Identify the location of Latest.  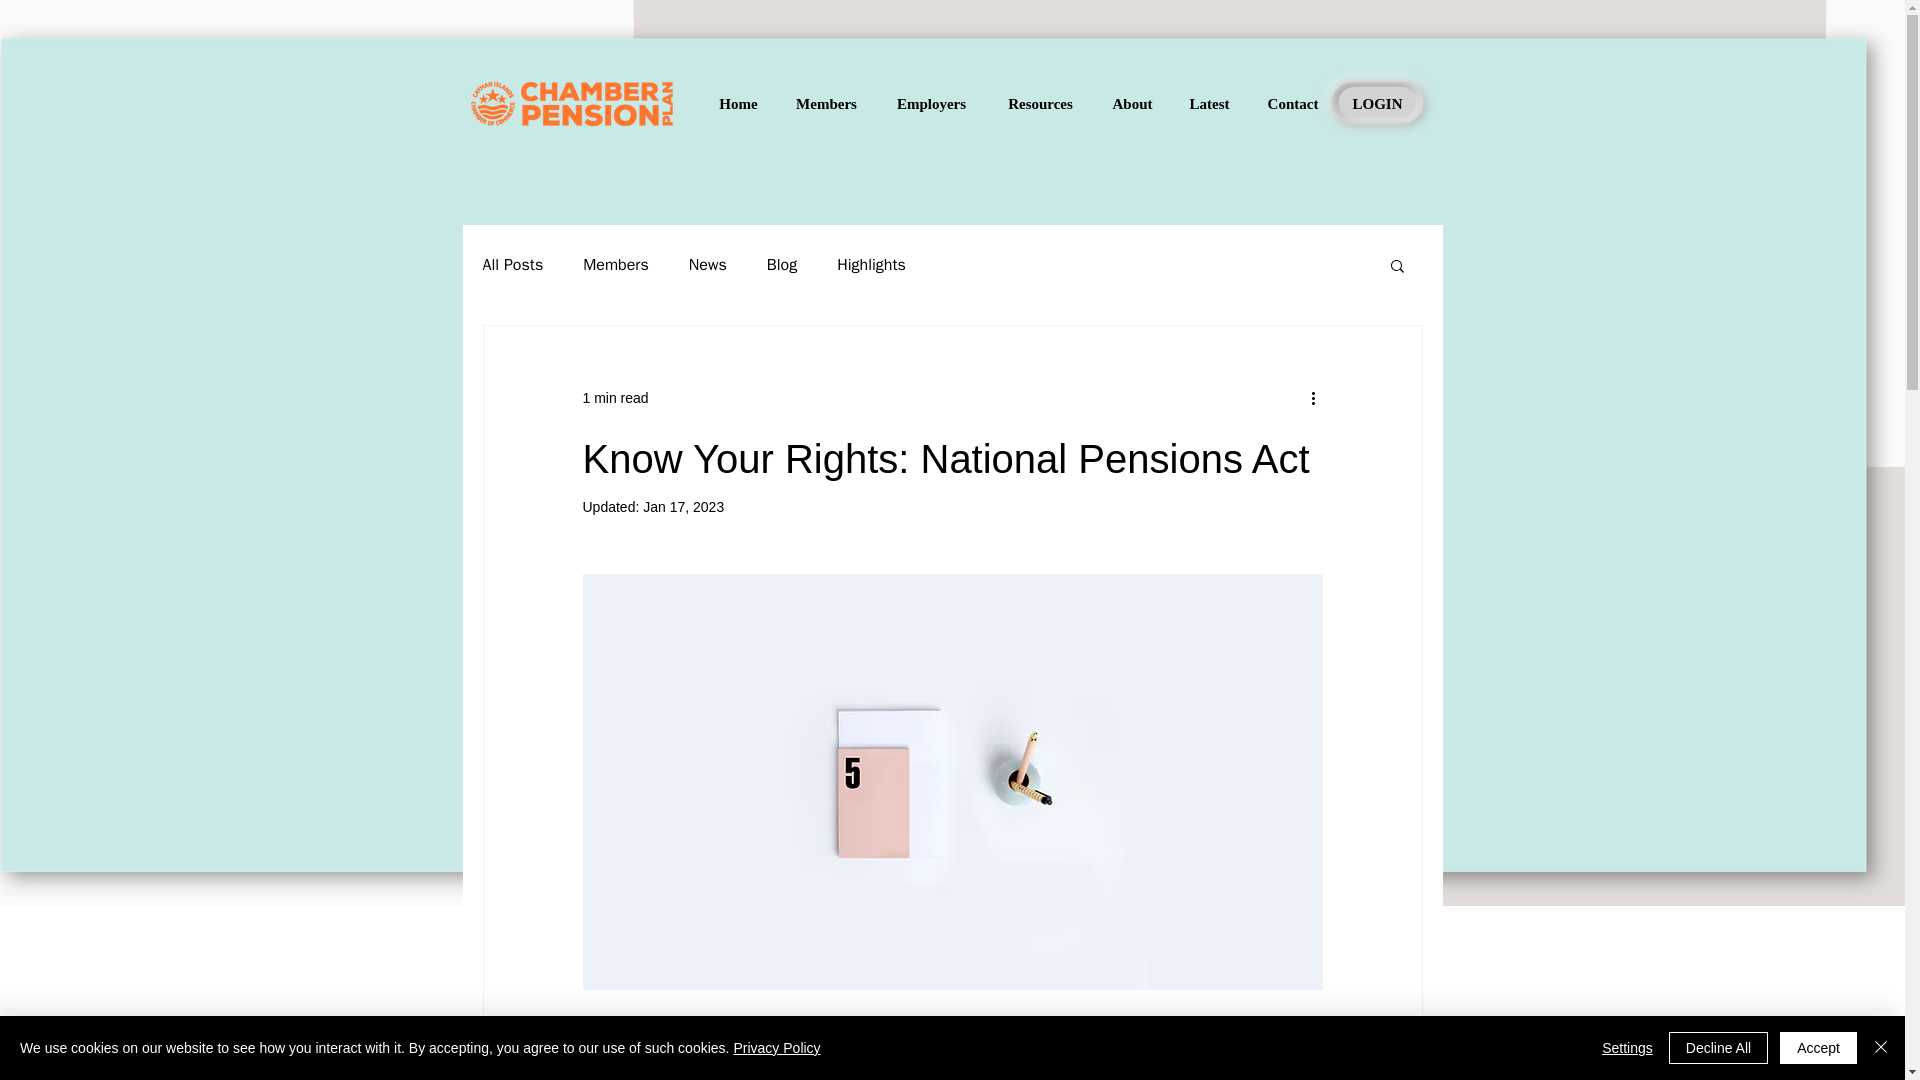
(1208, 103).